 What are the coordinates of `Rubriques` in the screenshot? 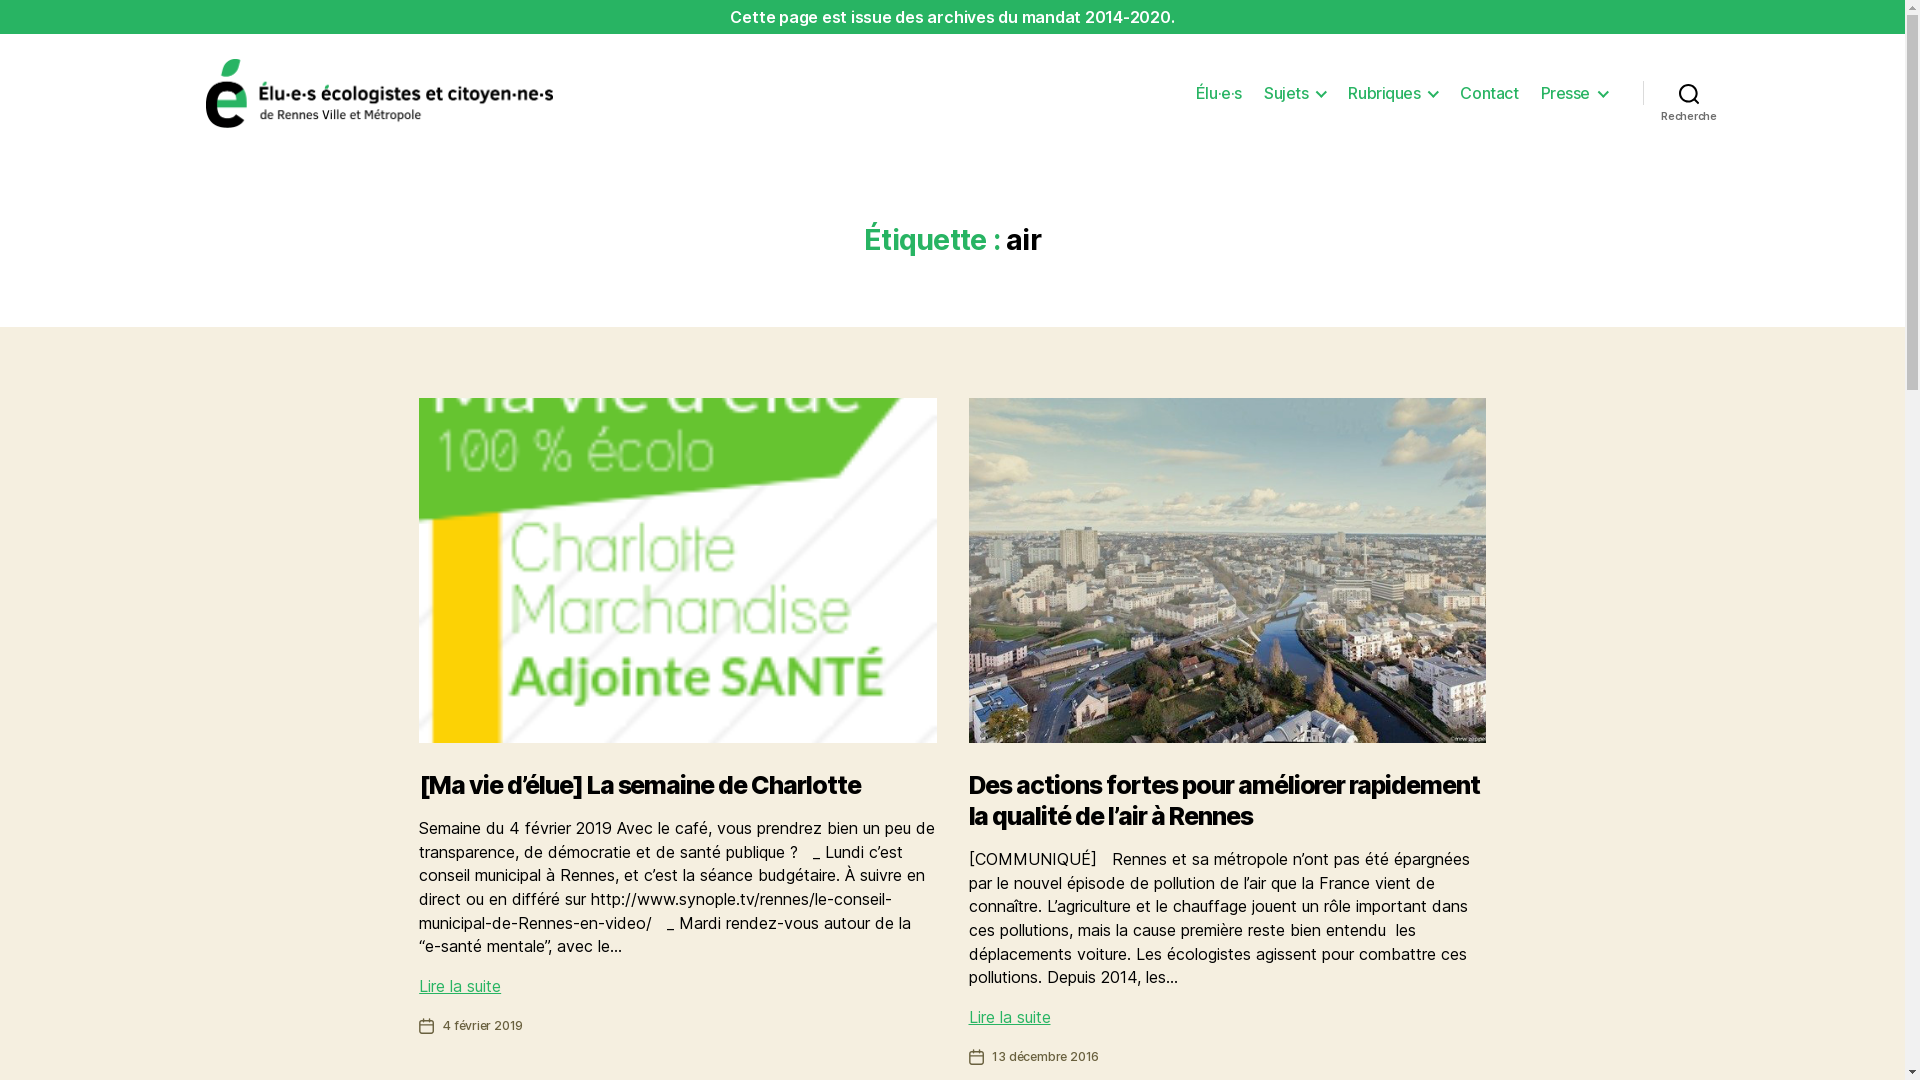 It's located at (1393, 94).